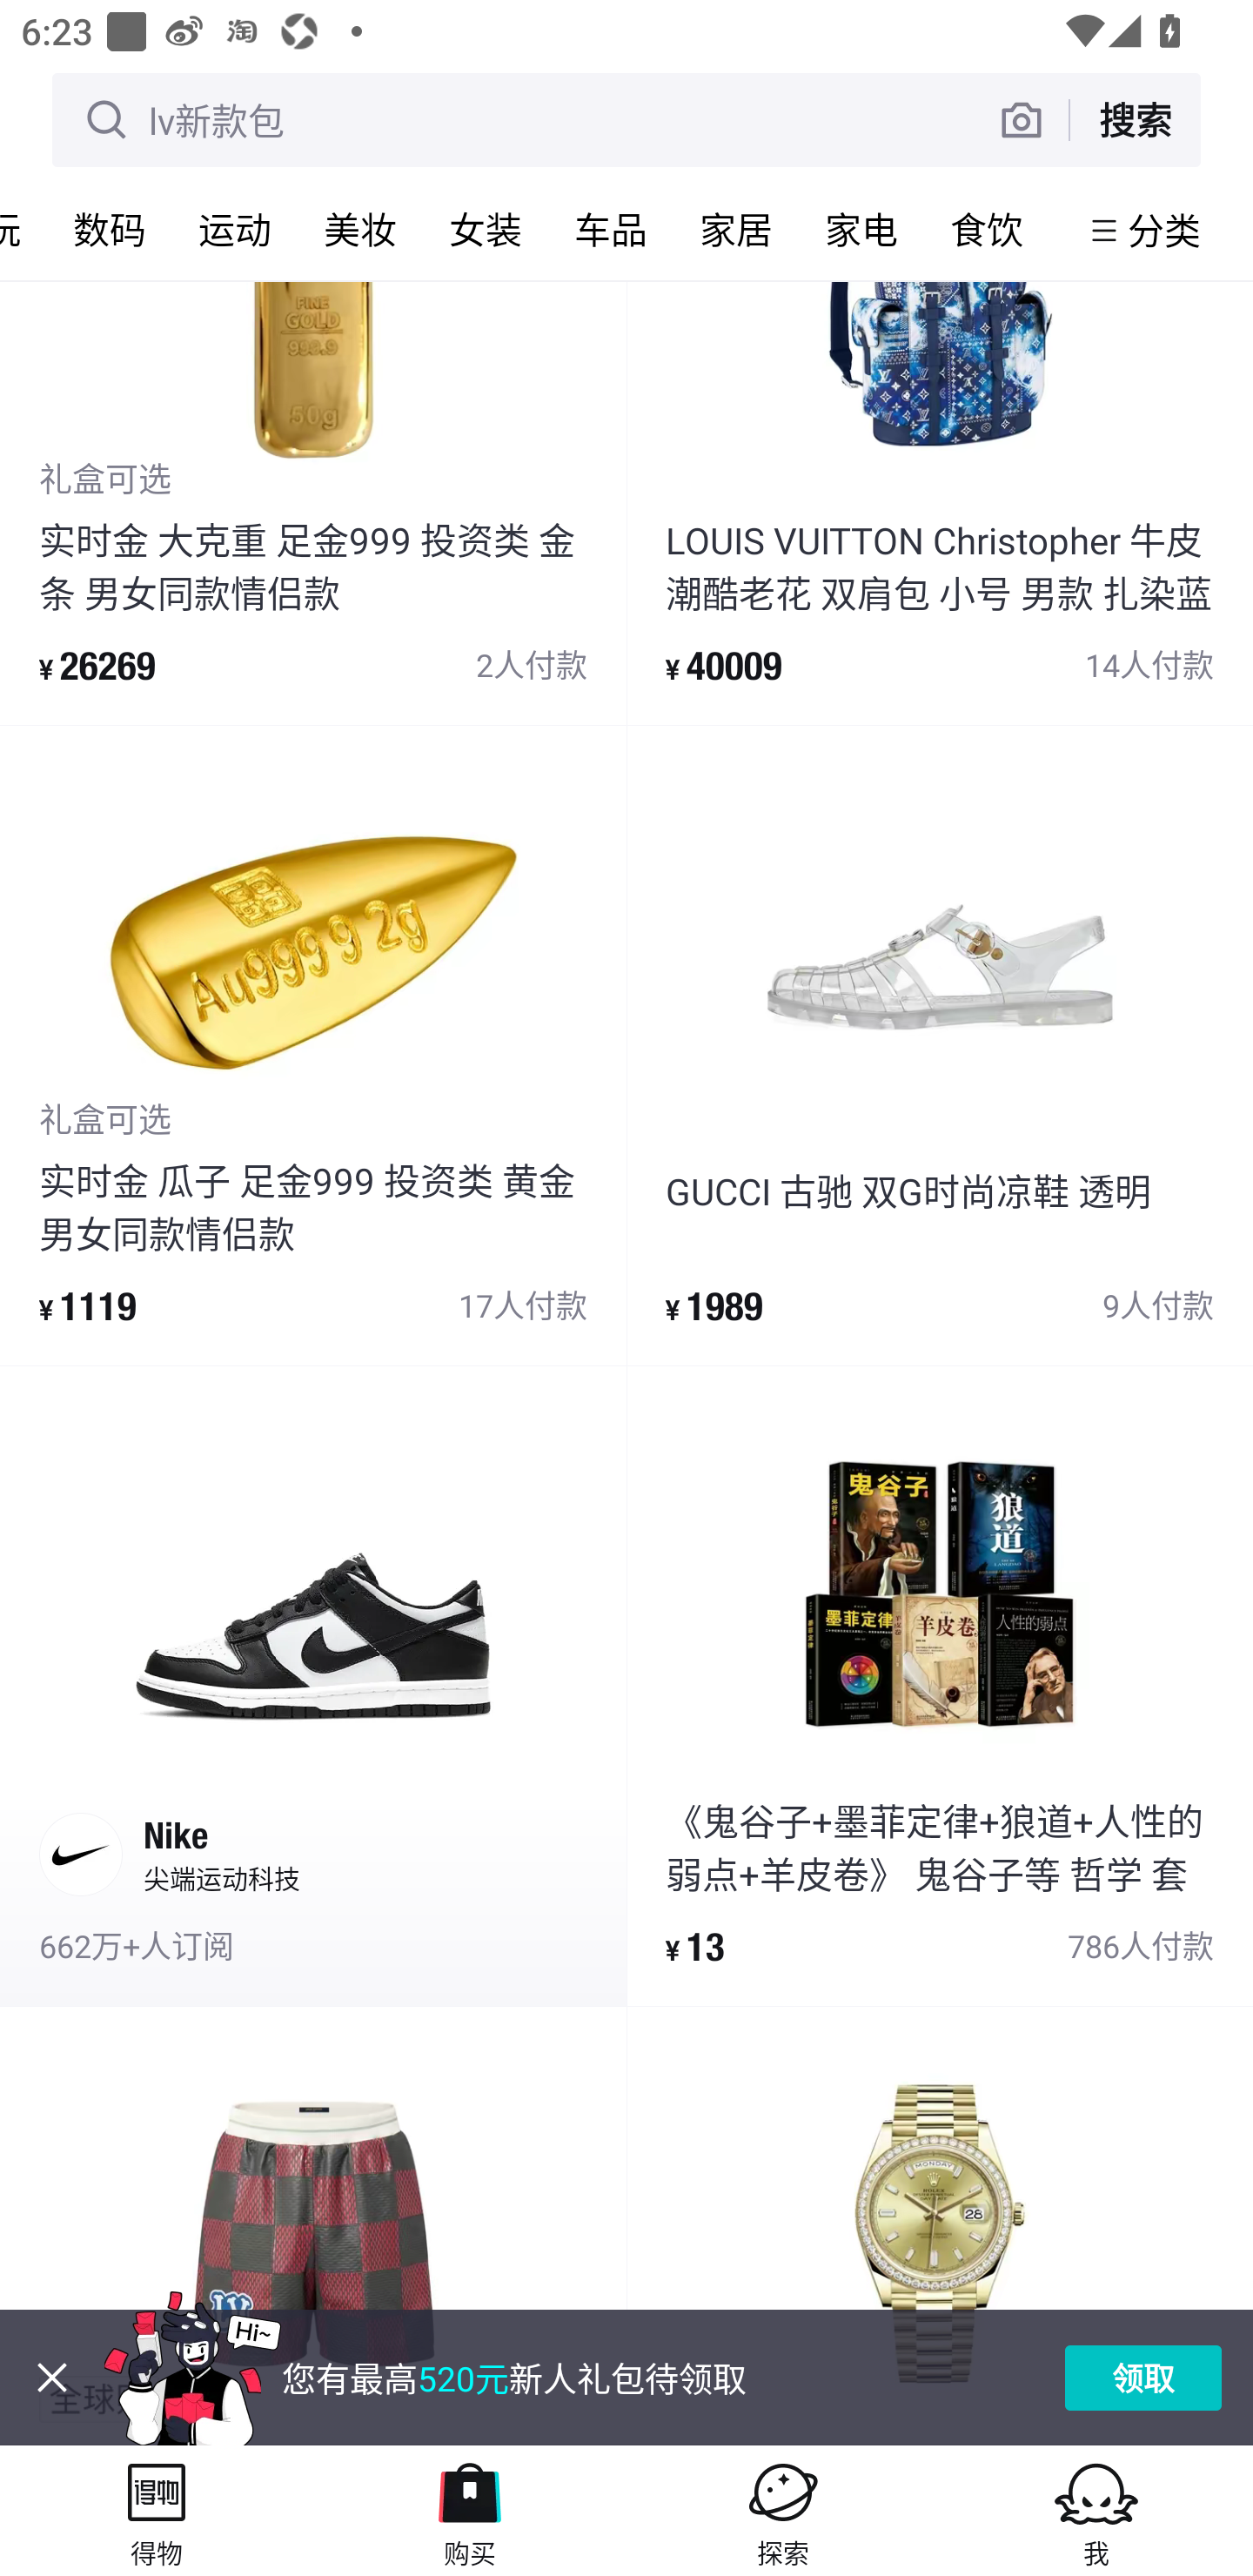 The image size is (1253, 2576). What do you see at coordinates (611, 229) in the screenshot?
I see `车品` at bounding box center [611, 229].